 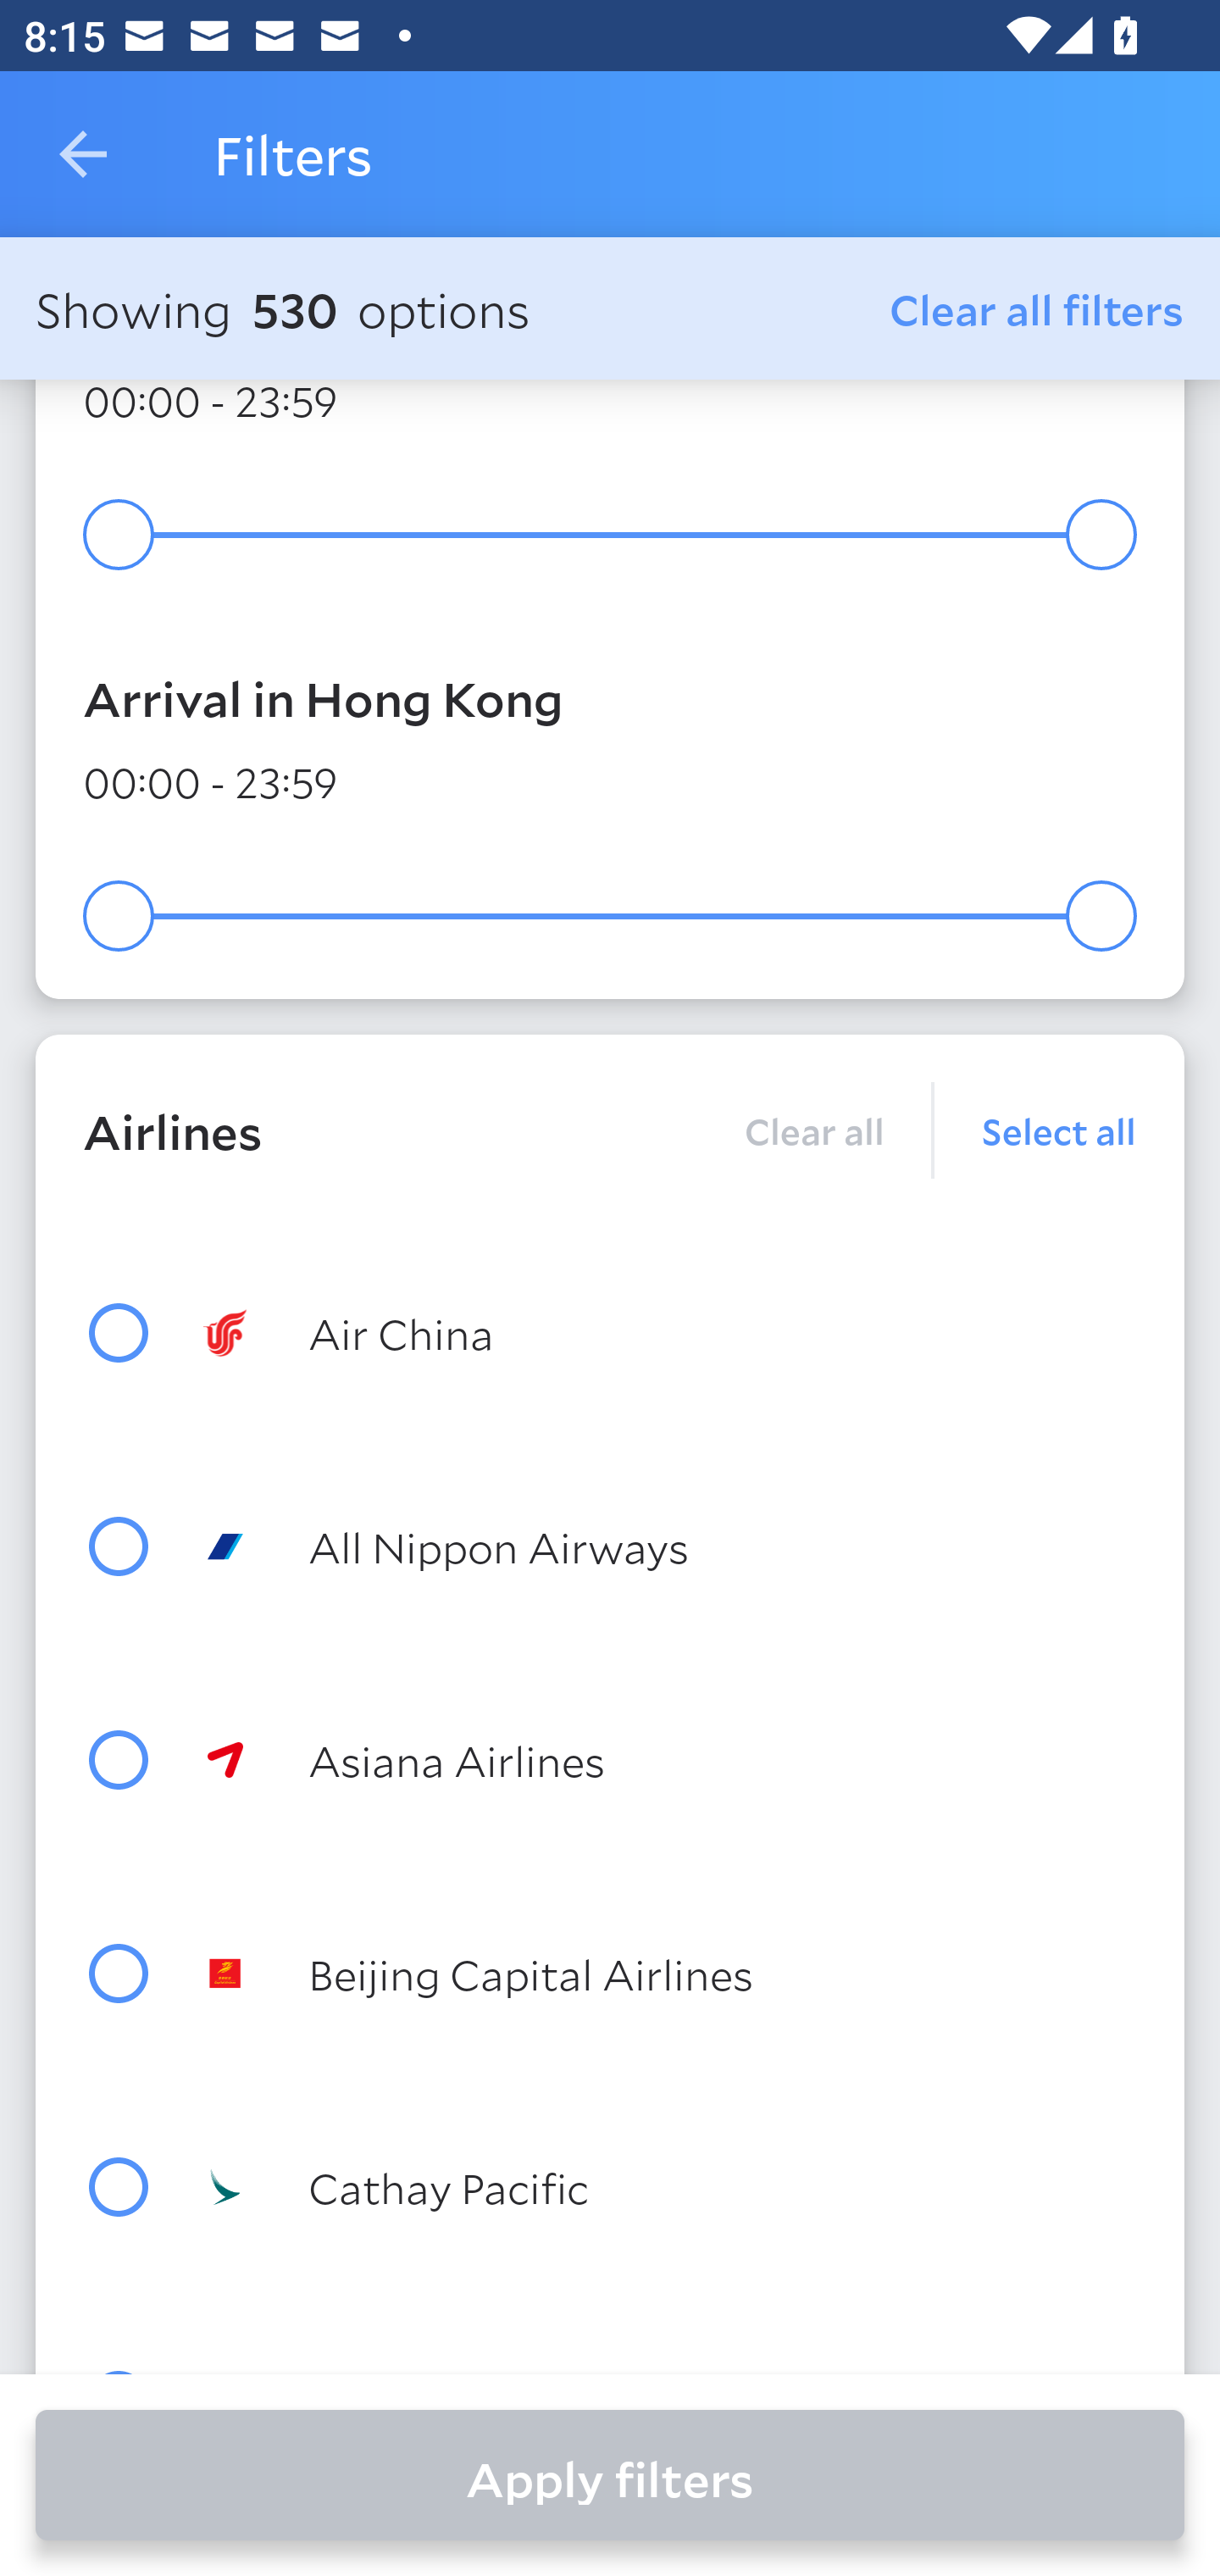 I want to click on All Nippon Airways, so click(x=669, y=1546).